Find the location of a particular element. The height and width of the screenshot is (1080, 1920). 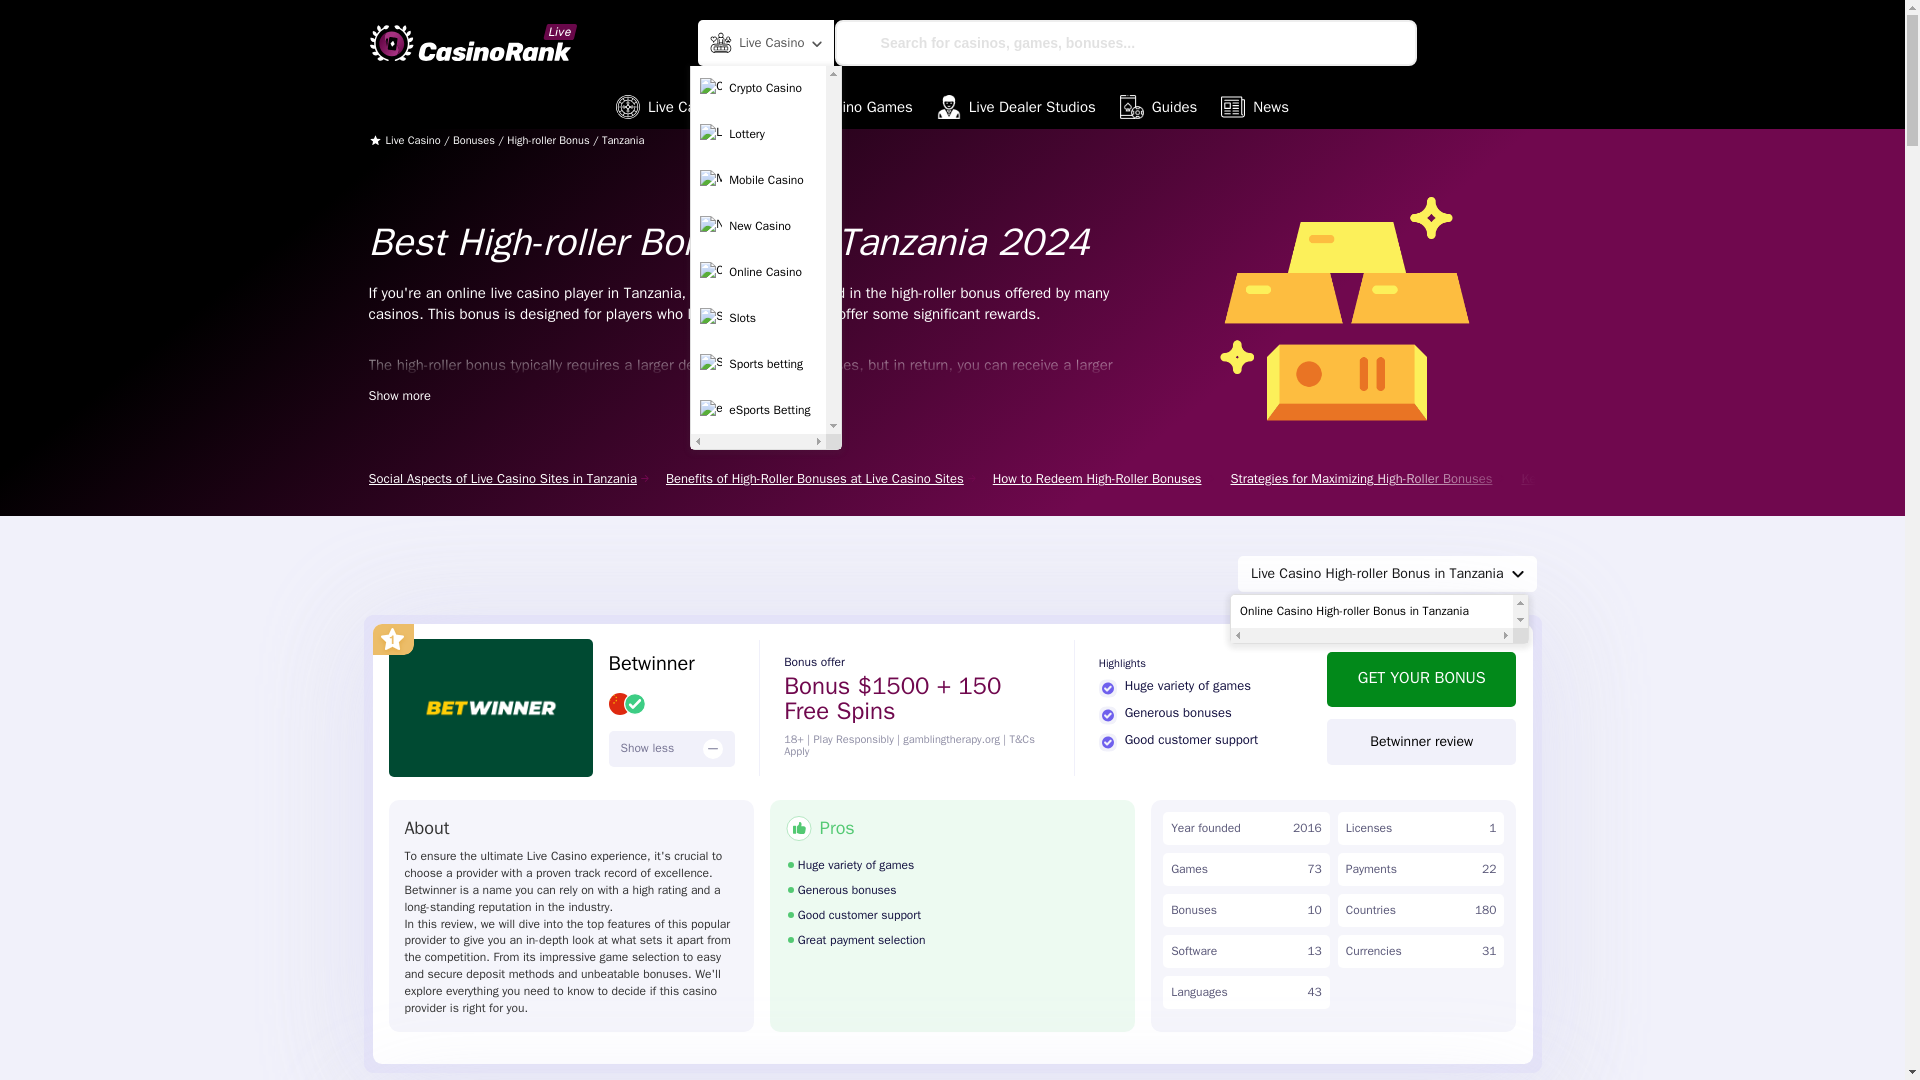

Crypto Casino is located at coordinates (758, 89).